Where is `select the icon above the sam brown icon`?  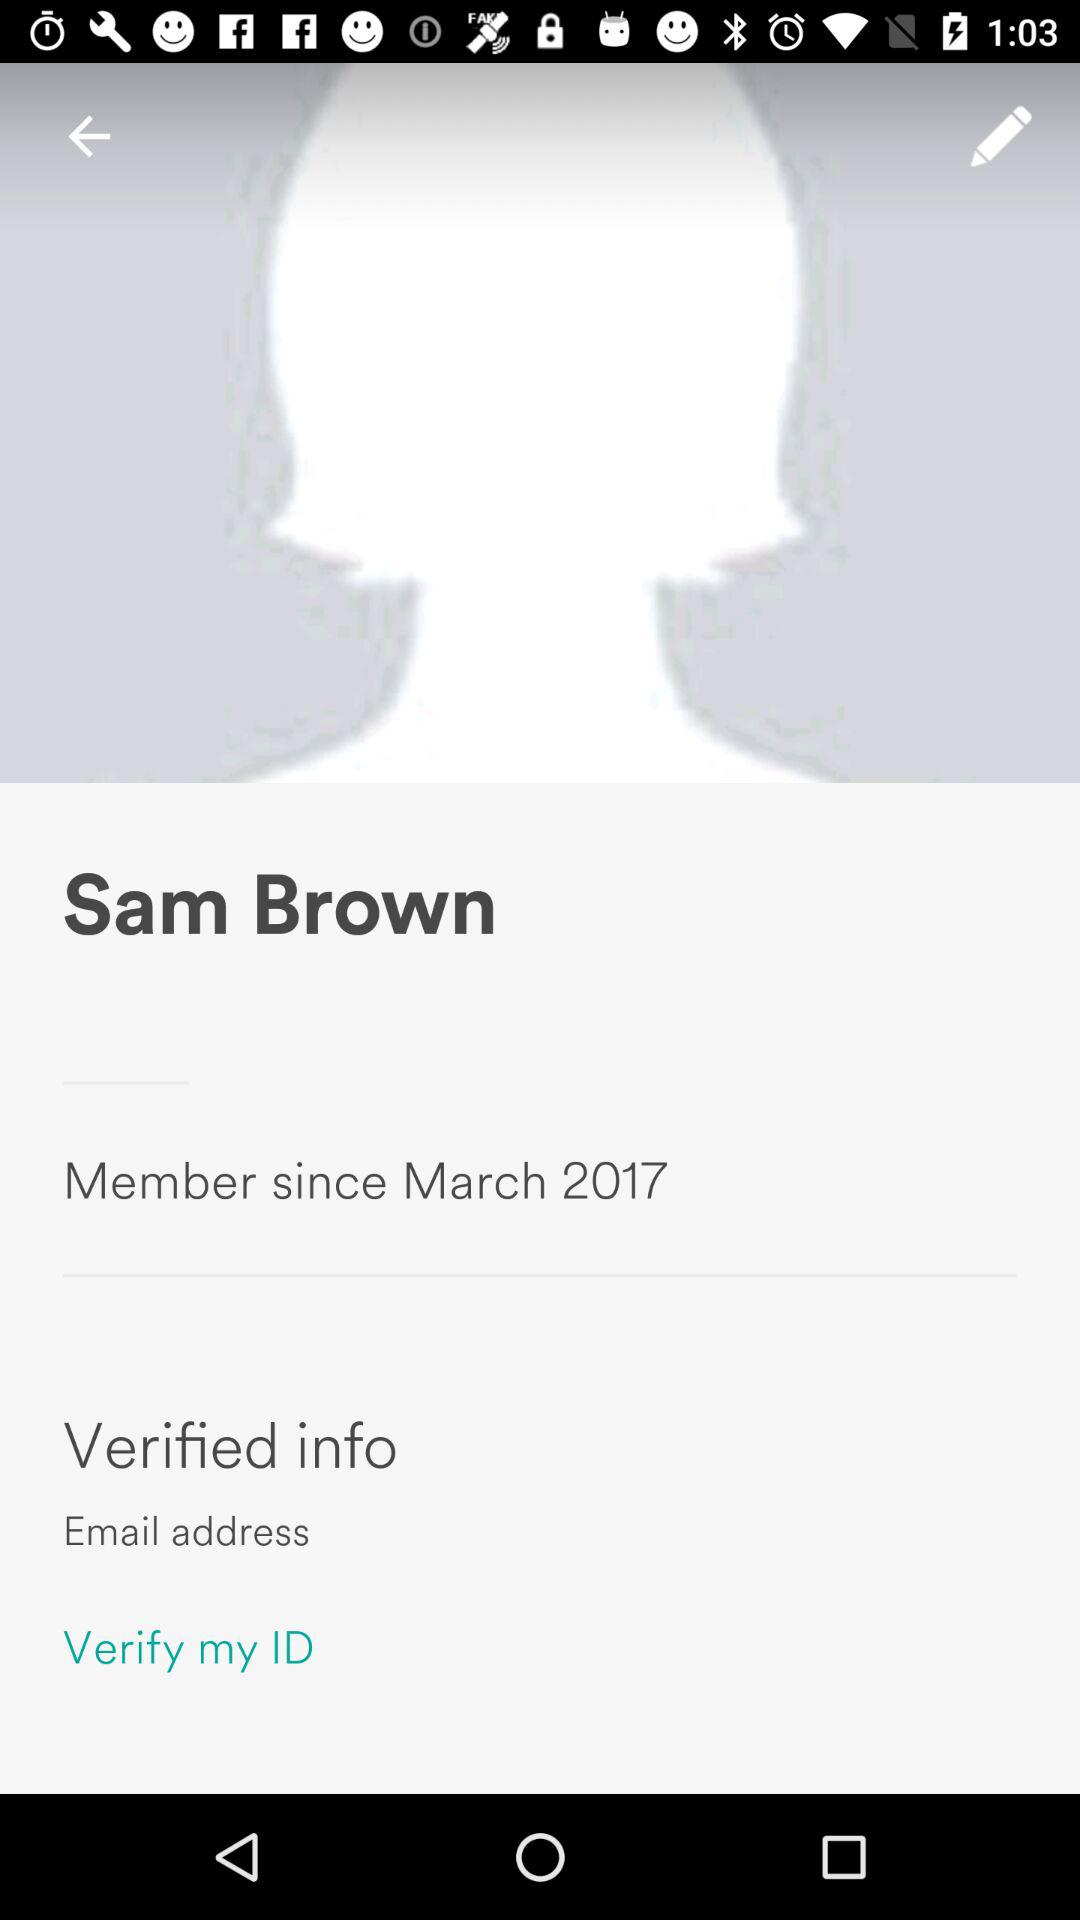 select the icon above the sam brown icon is located at coordinates (88, 136).